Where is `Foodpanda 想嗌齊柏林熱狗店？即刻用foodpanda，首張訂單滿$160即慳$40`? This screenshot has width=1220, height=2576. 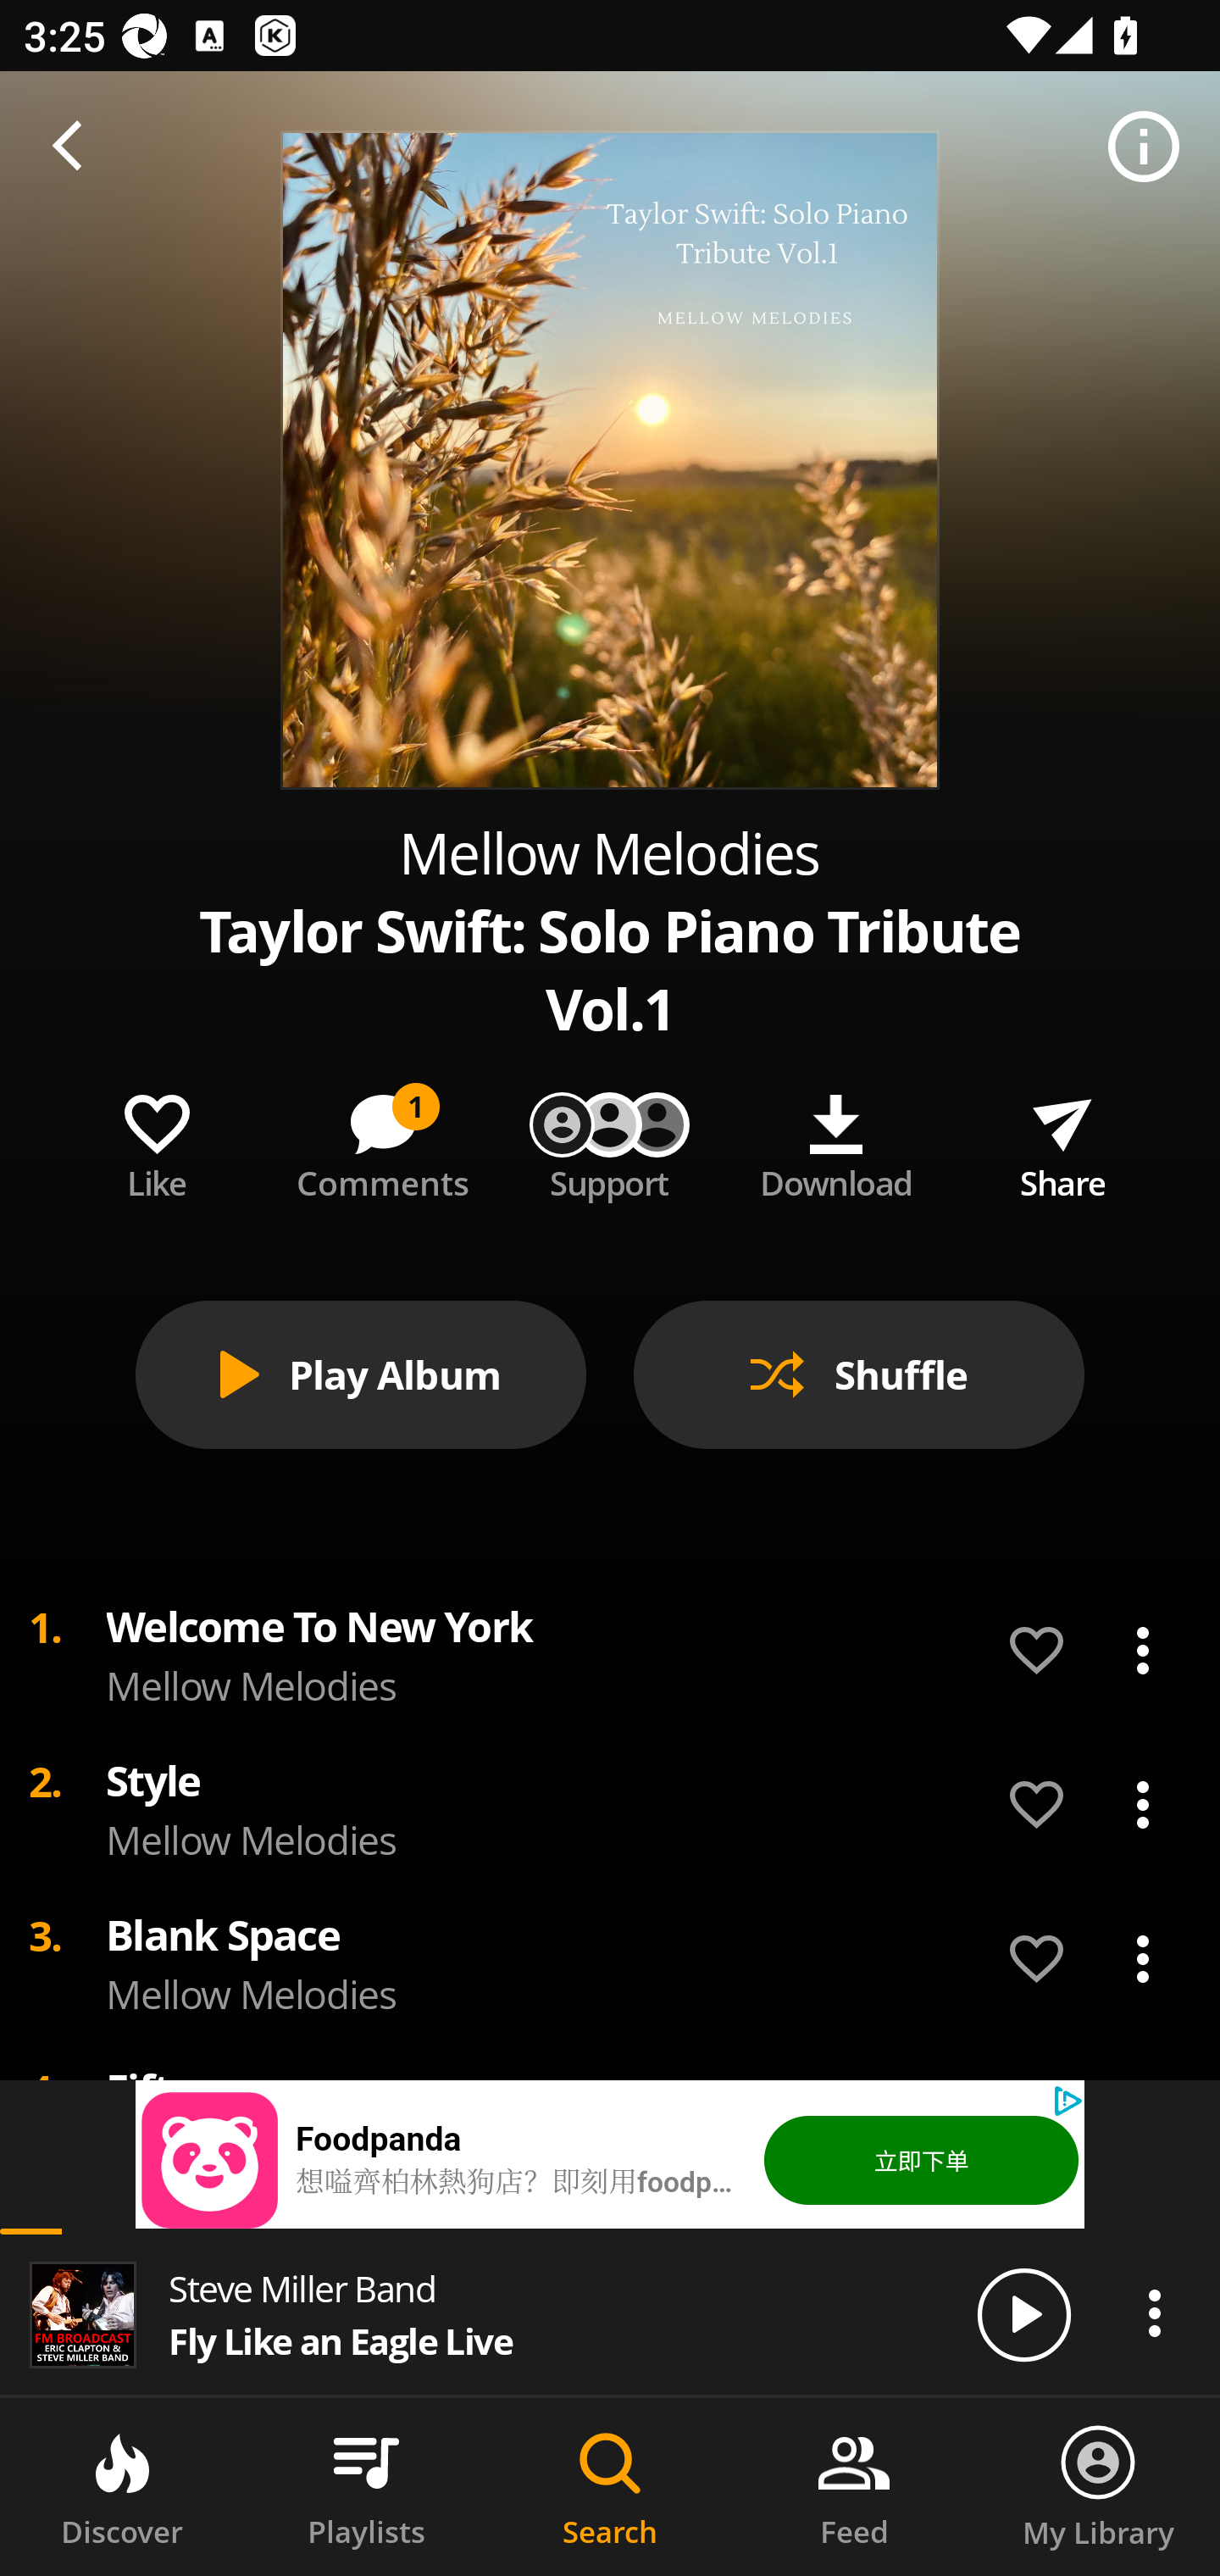 Foodpanda 想嗌齊柏林熱狗店？即刻用foodpanda，首張訂單滿$160即慳$40 is located at coordinates (522, 2159).